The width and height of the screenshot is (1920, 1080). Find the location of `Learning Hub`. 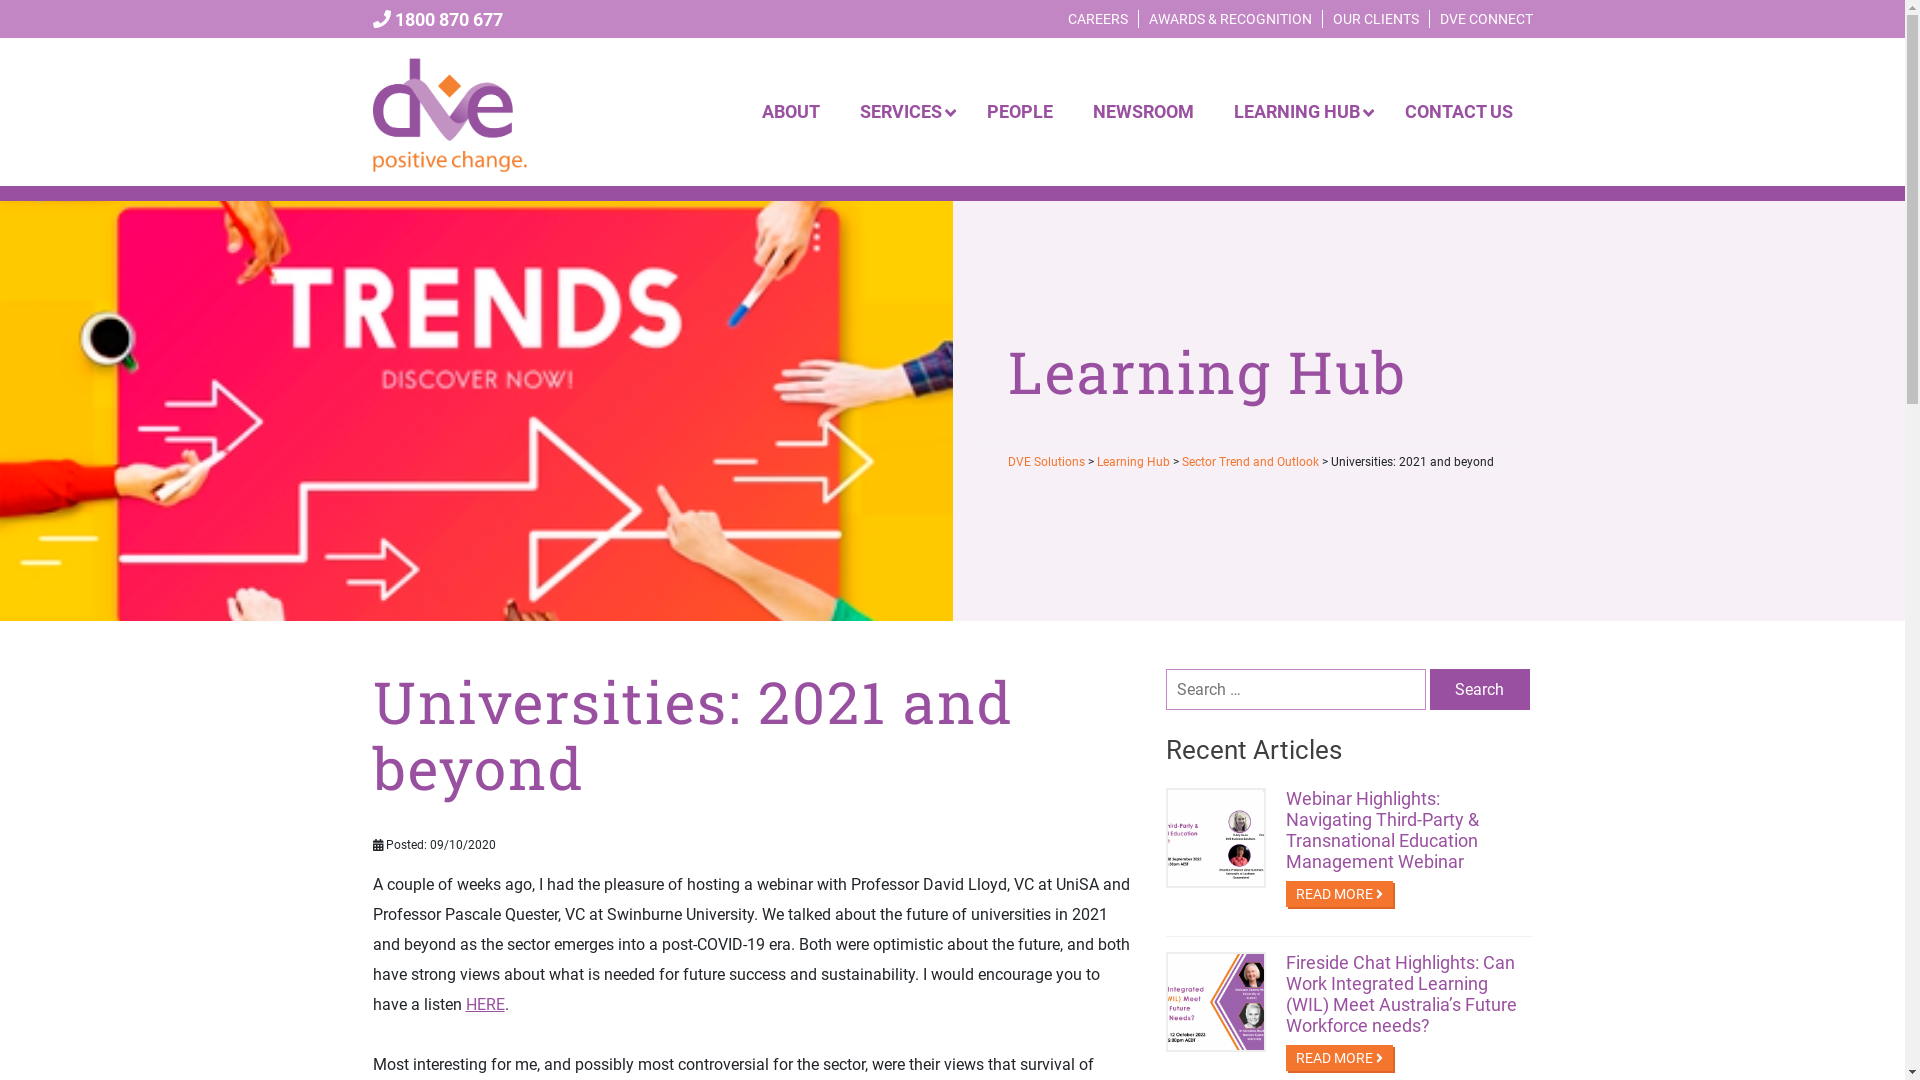

Learning Hub is located at coordinates (1132, 462).